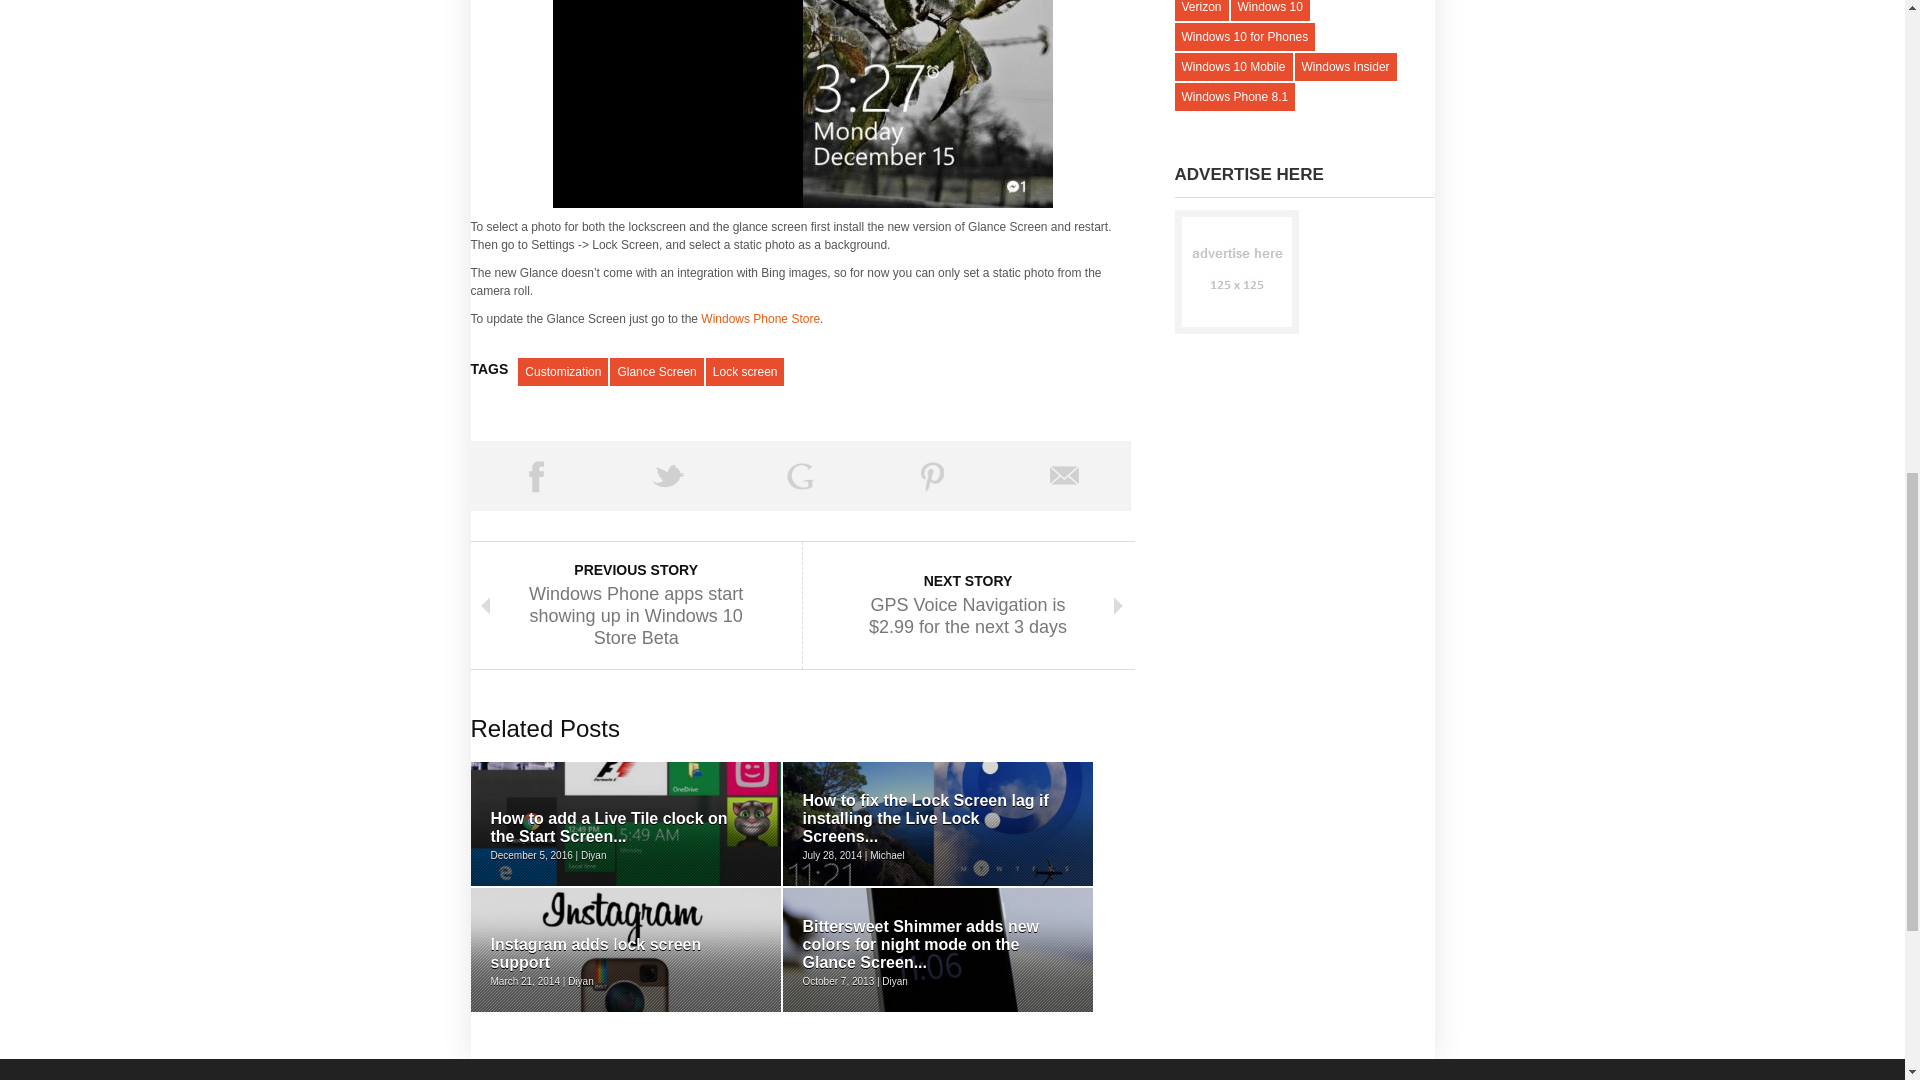 This screenshot has width=1920, height=1080. What do you see at coordinates (668, 475) in the screenshot?
I see `Tweet This` at bounding box center [668, 475].